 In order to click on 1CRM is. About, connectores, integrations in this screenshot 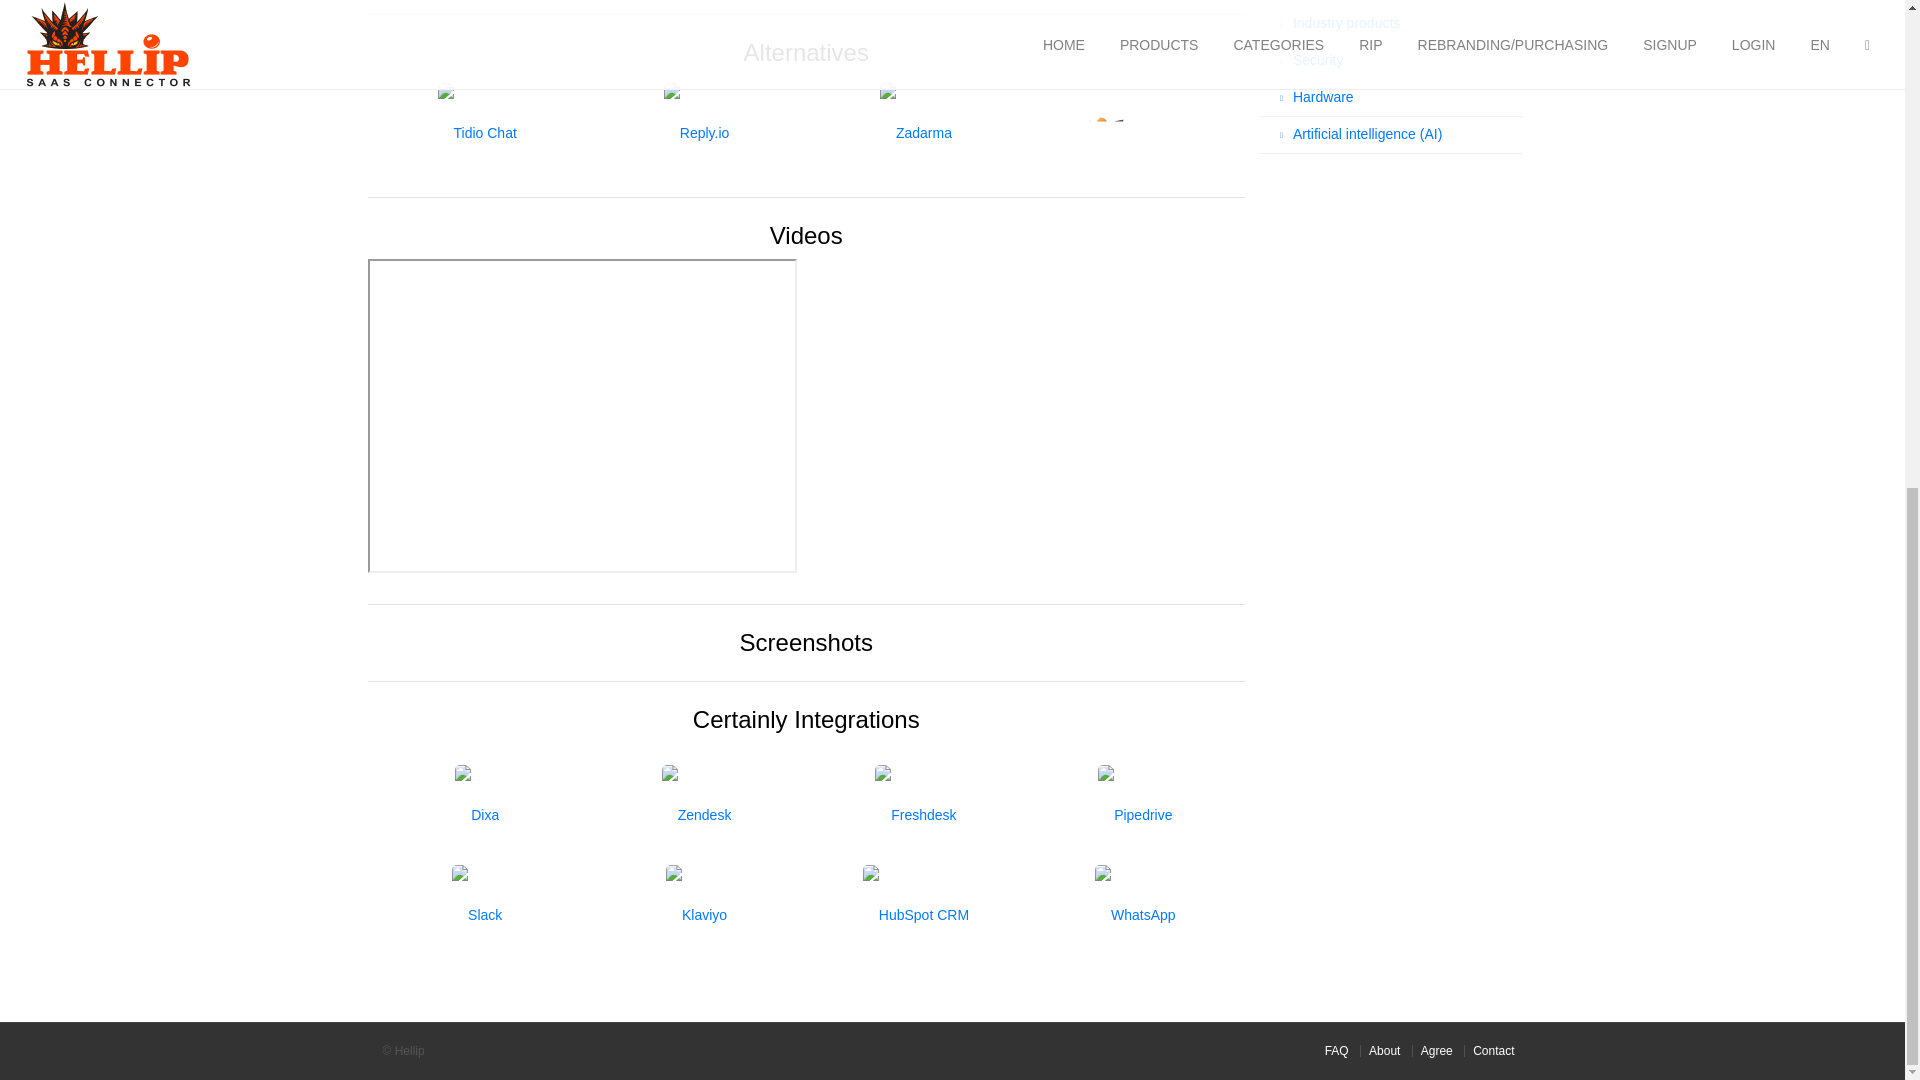, I will do `click(1135, 132)`.